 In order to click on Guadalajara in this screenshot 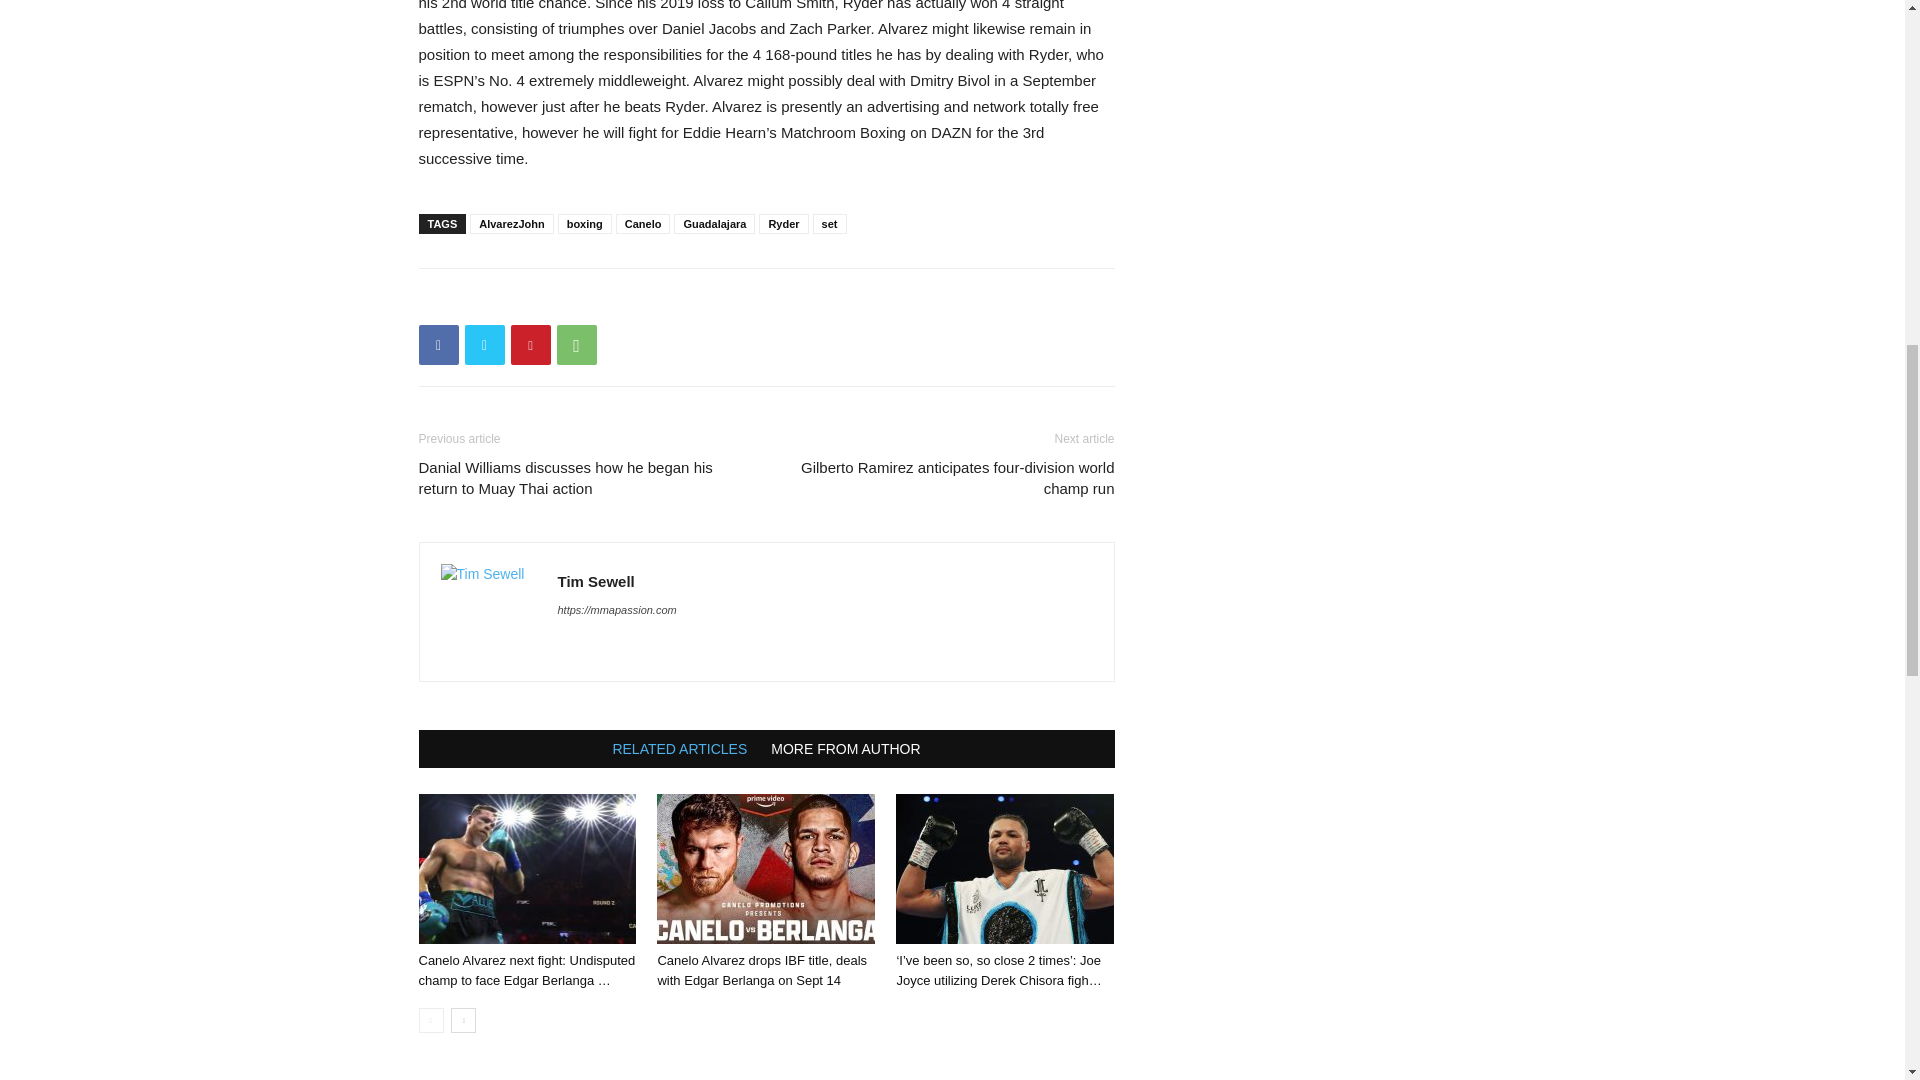, I will do `click(714, 224)`.